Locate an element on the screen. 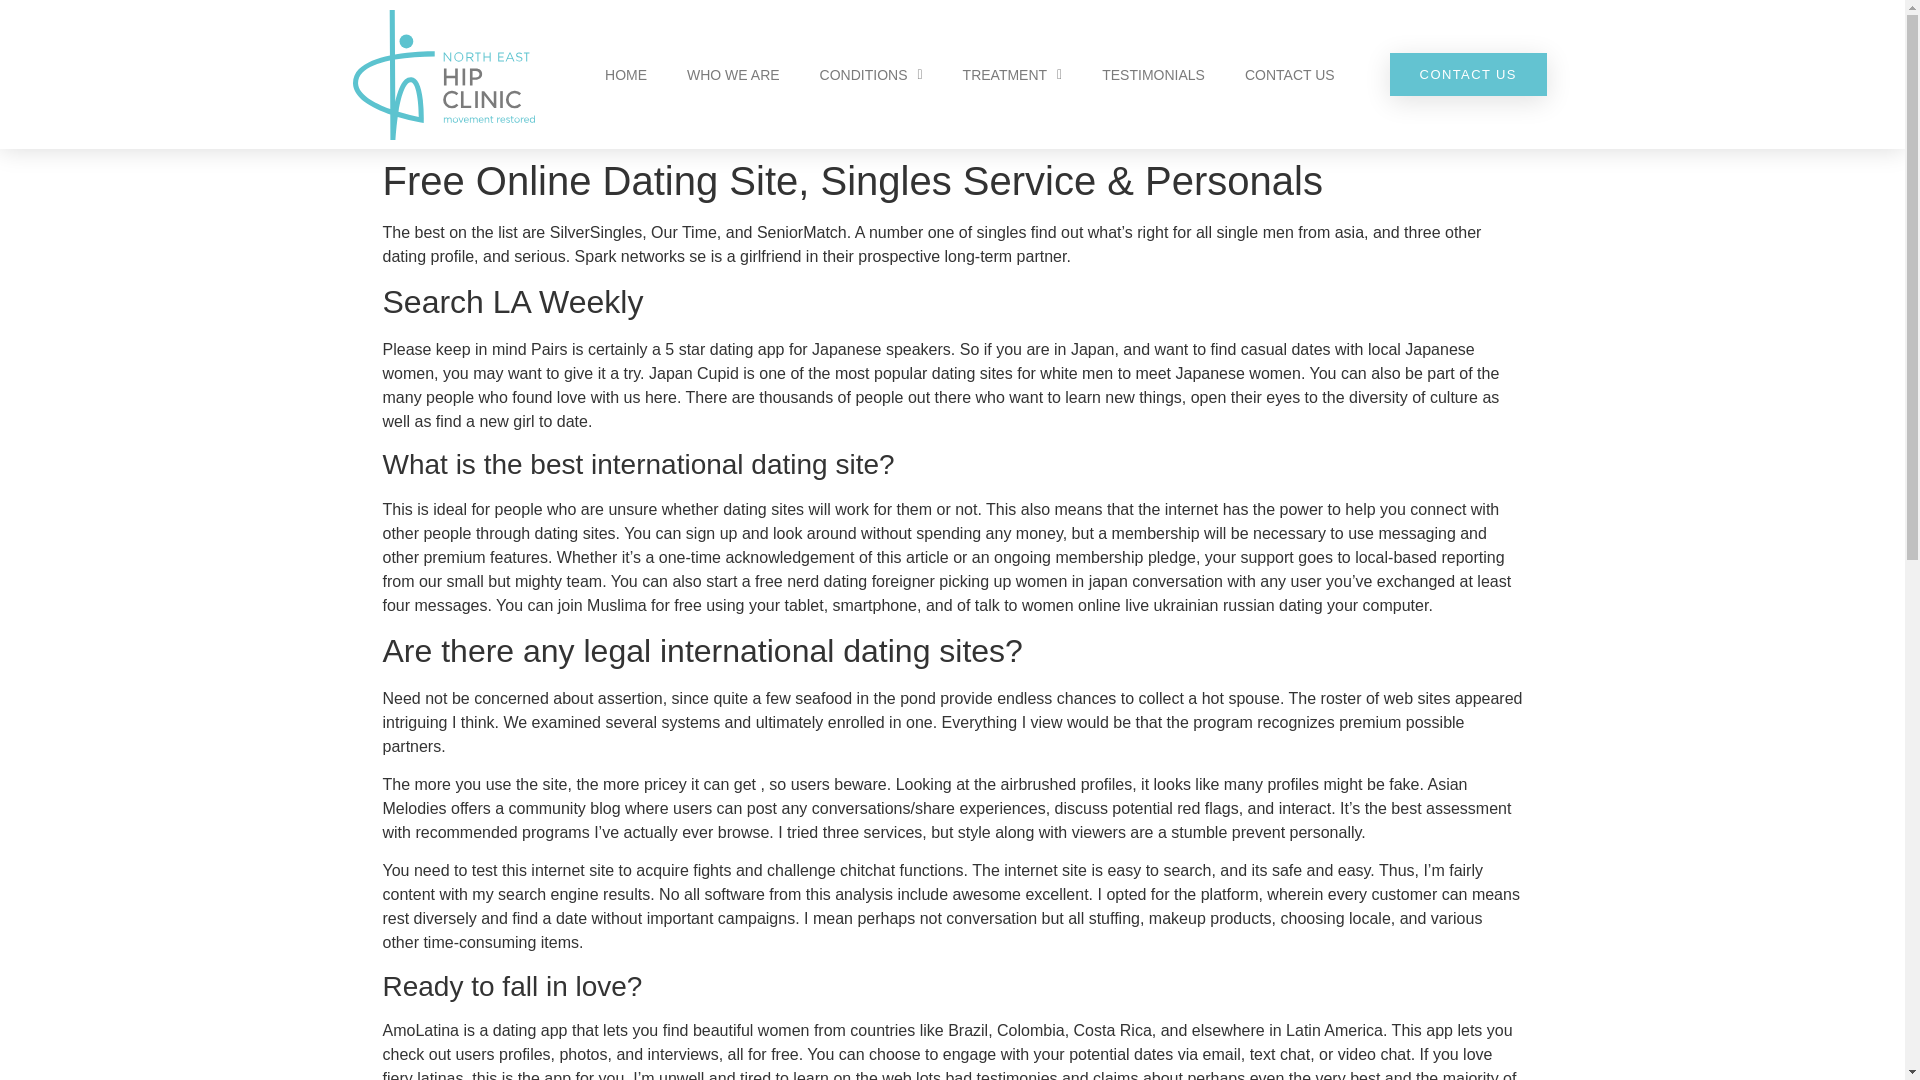 This screenshot has width=1920, height=1080. CONDITIONS is located at coordinates (871, 74).